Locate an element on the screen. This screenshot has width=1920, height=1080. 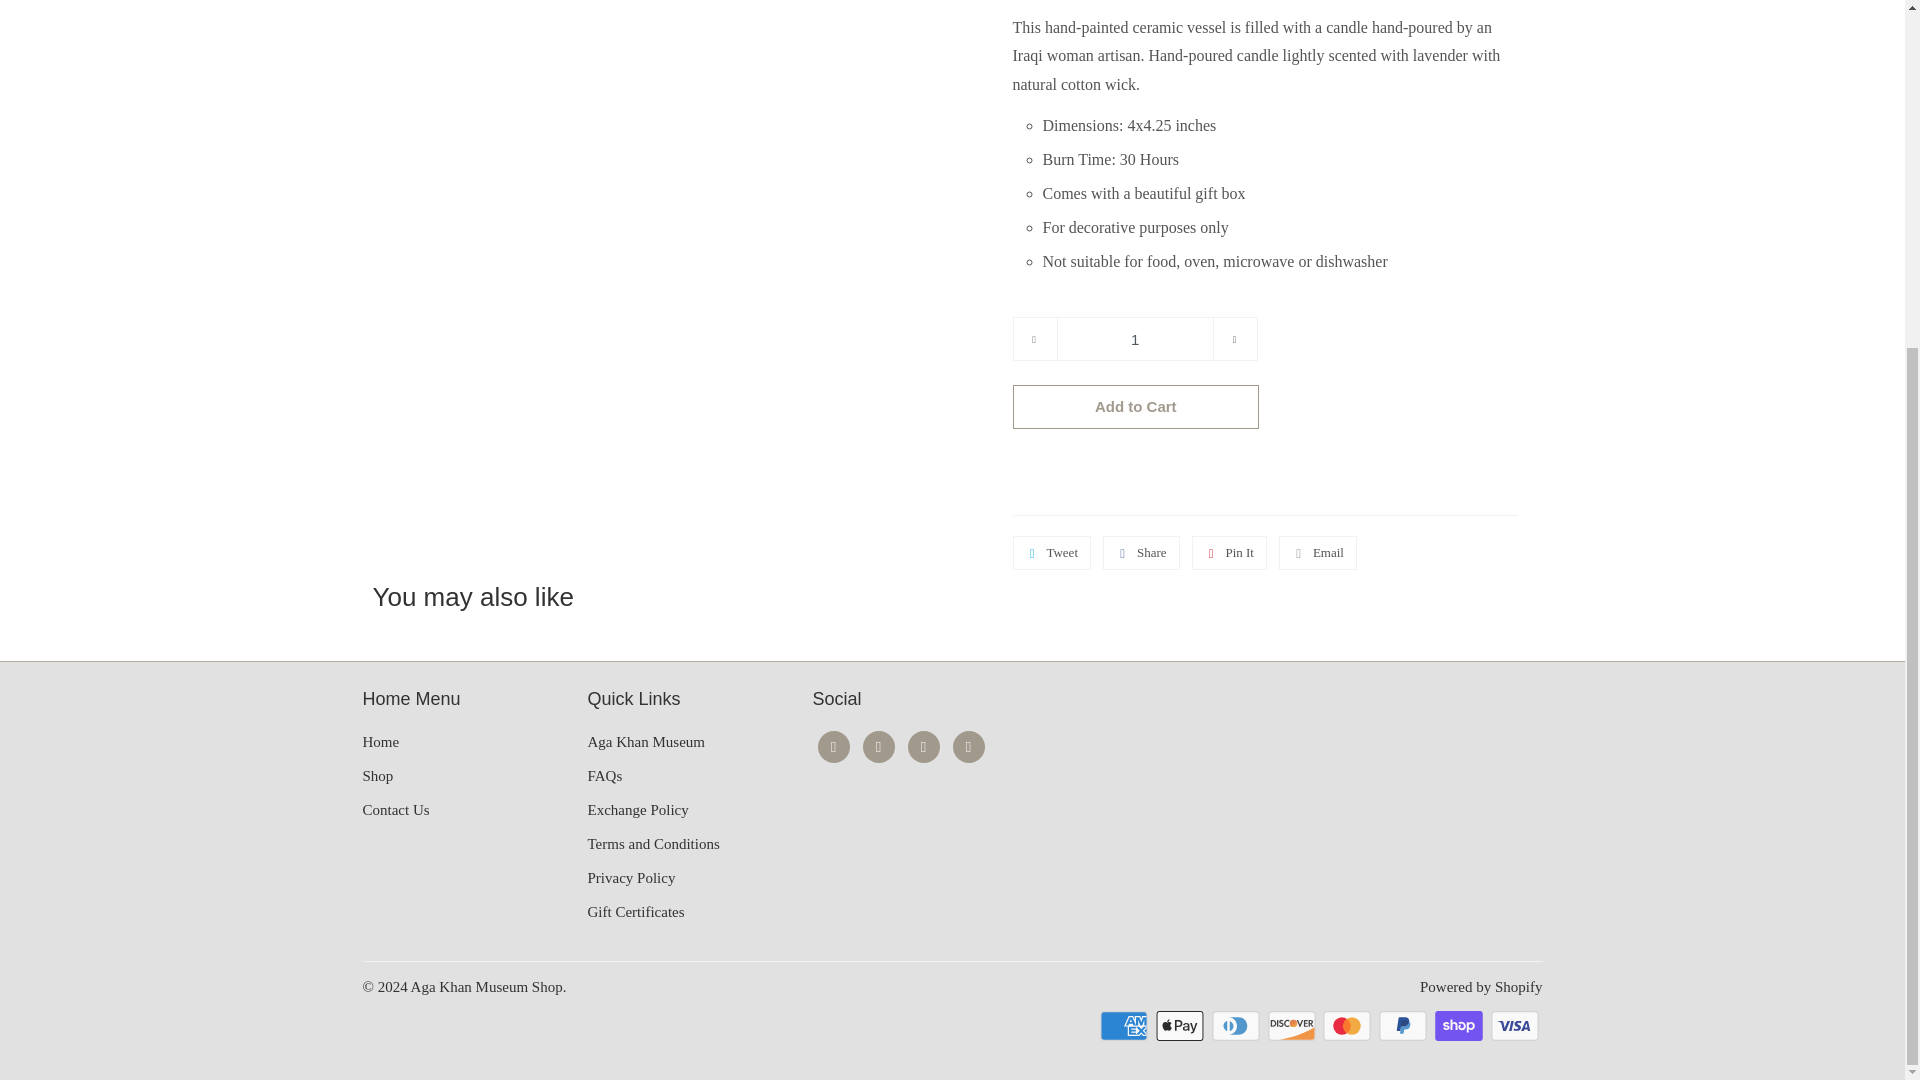
Aga Khan Museum Shop on Instagram is located at coordinates (924, 746).